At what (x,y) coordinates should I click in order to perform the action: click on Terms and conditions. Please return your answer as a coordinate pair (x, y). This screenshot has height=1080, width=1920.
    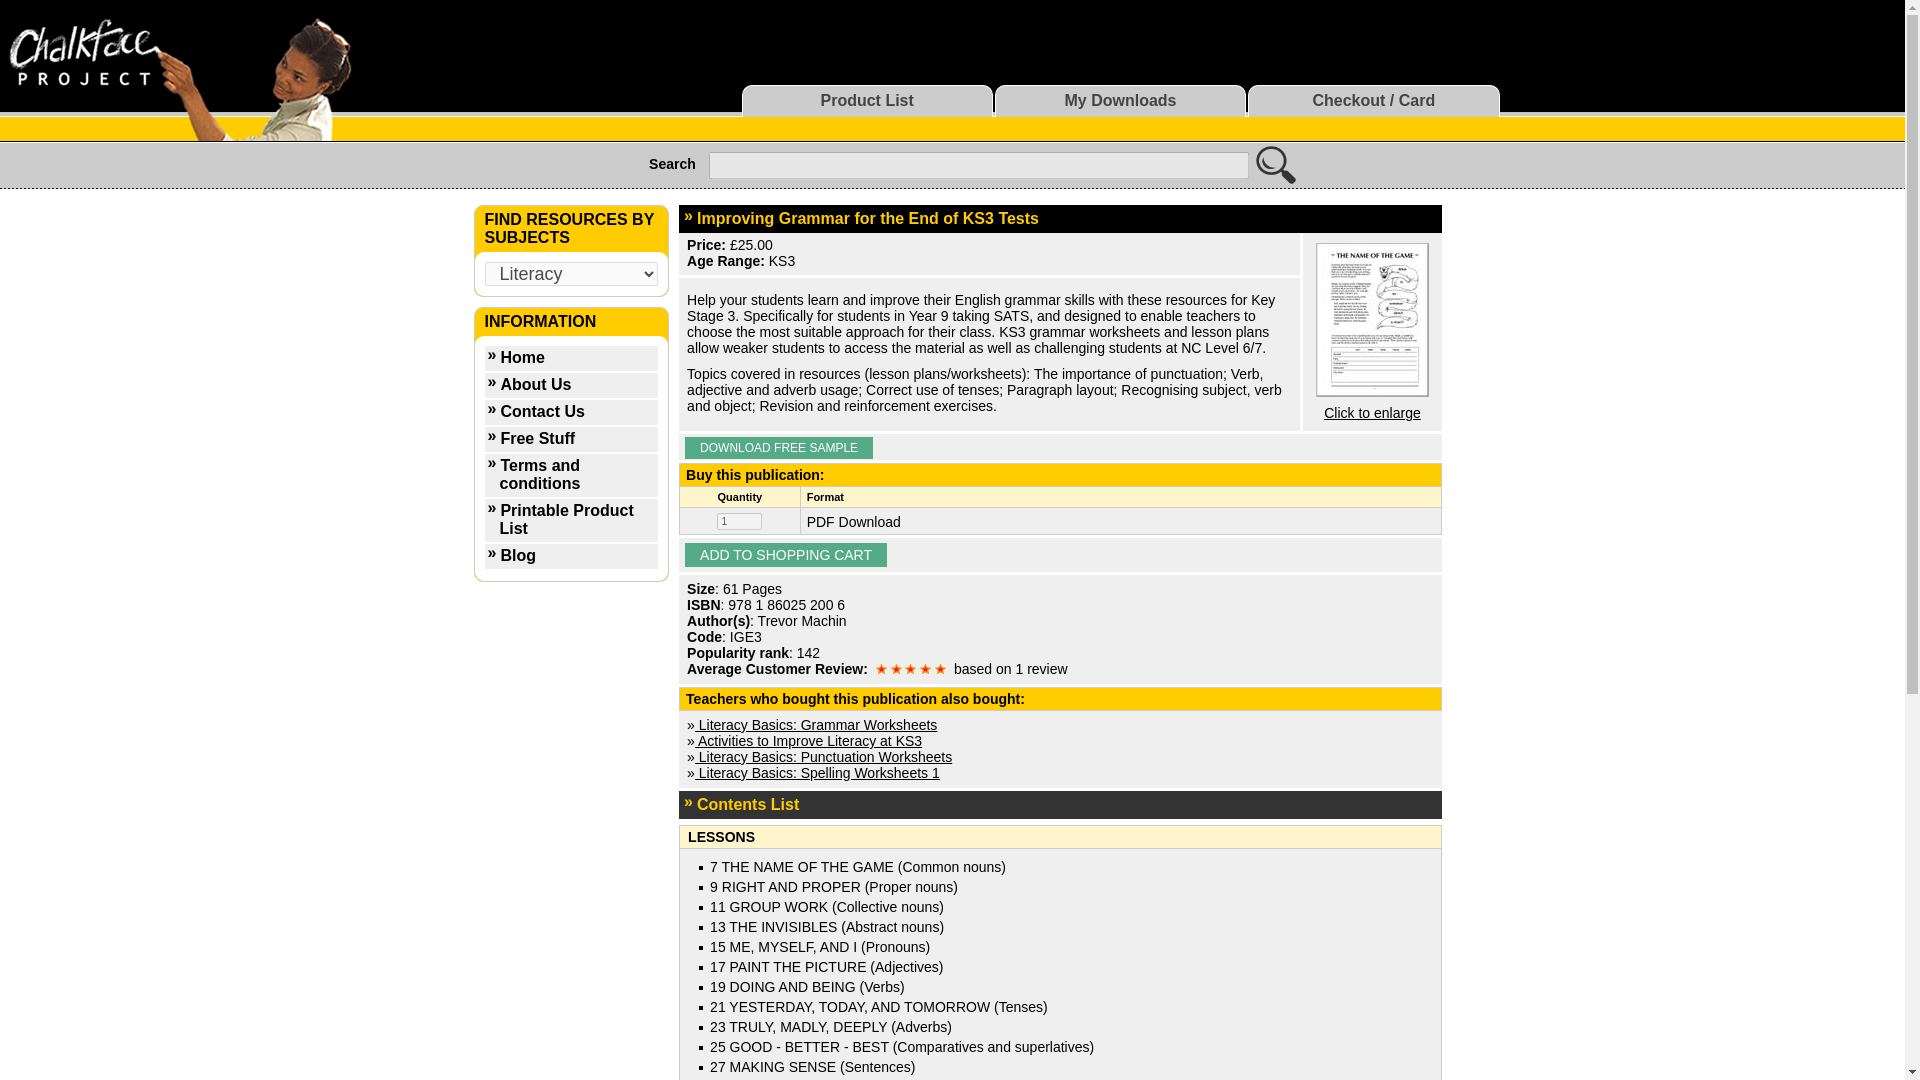
    Looking at the image, I should click on (570, 476).